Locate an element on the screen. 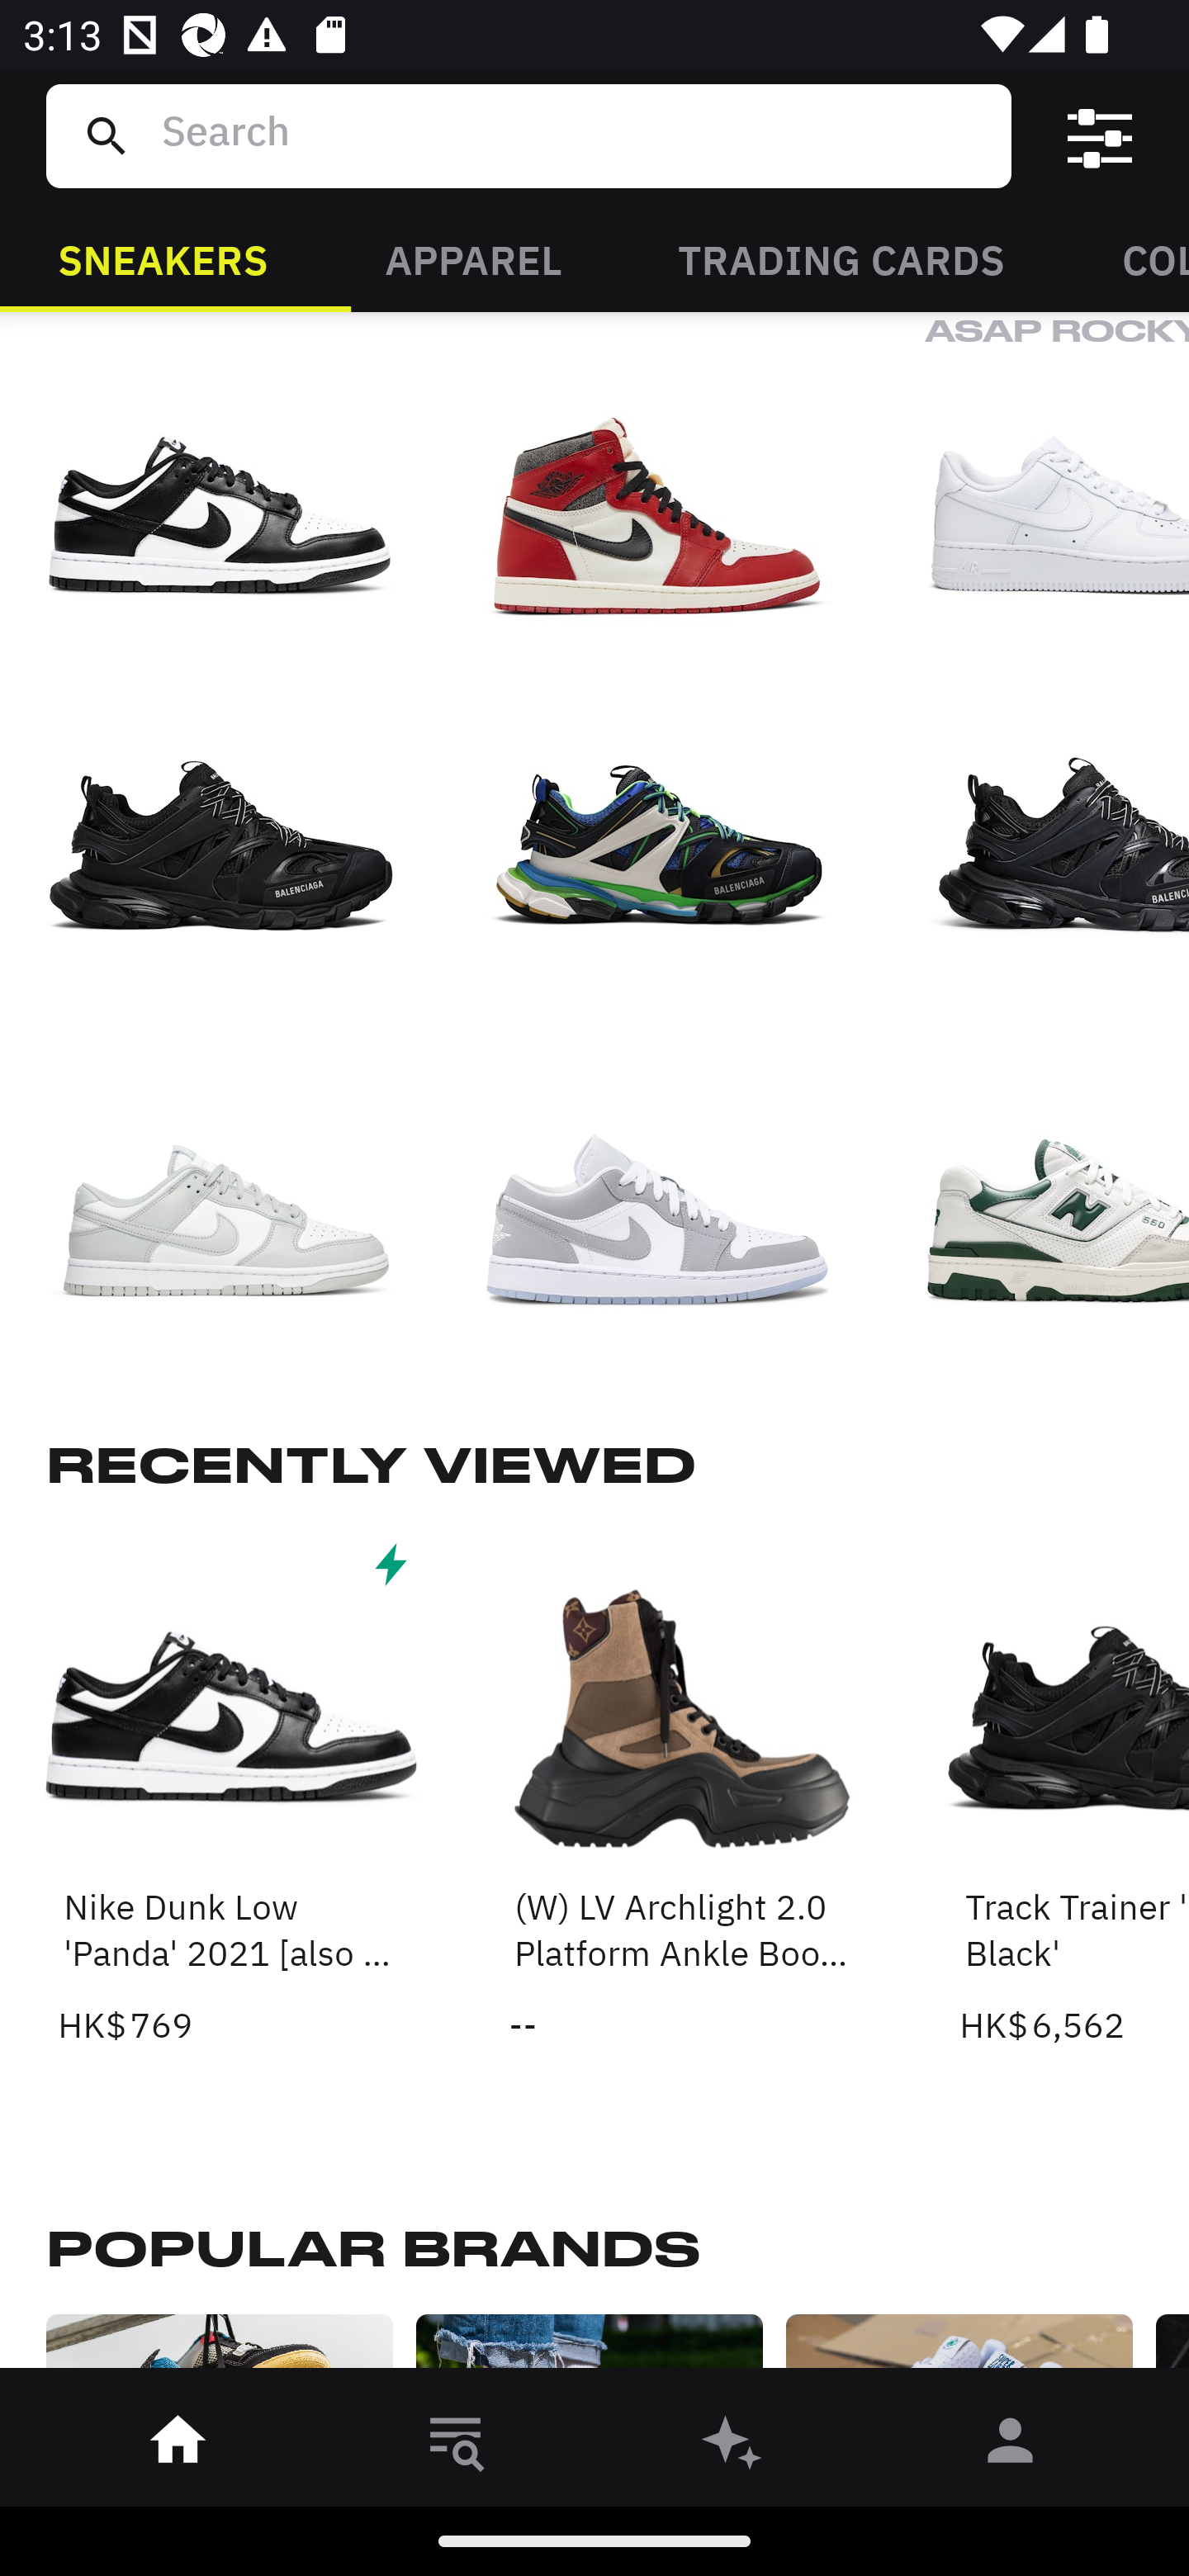 Image resolution: width=1189 pixels, height=2576 pixels. APPAREL is located at coordinates (472, 258).